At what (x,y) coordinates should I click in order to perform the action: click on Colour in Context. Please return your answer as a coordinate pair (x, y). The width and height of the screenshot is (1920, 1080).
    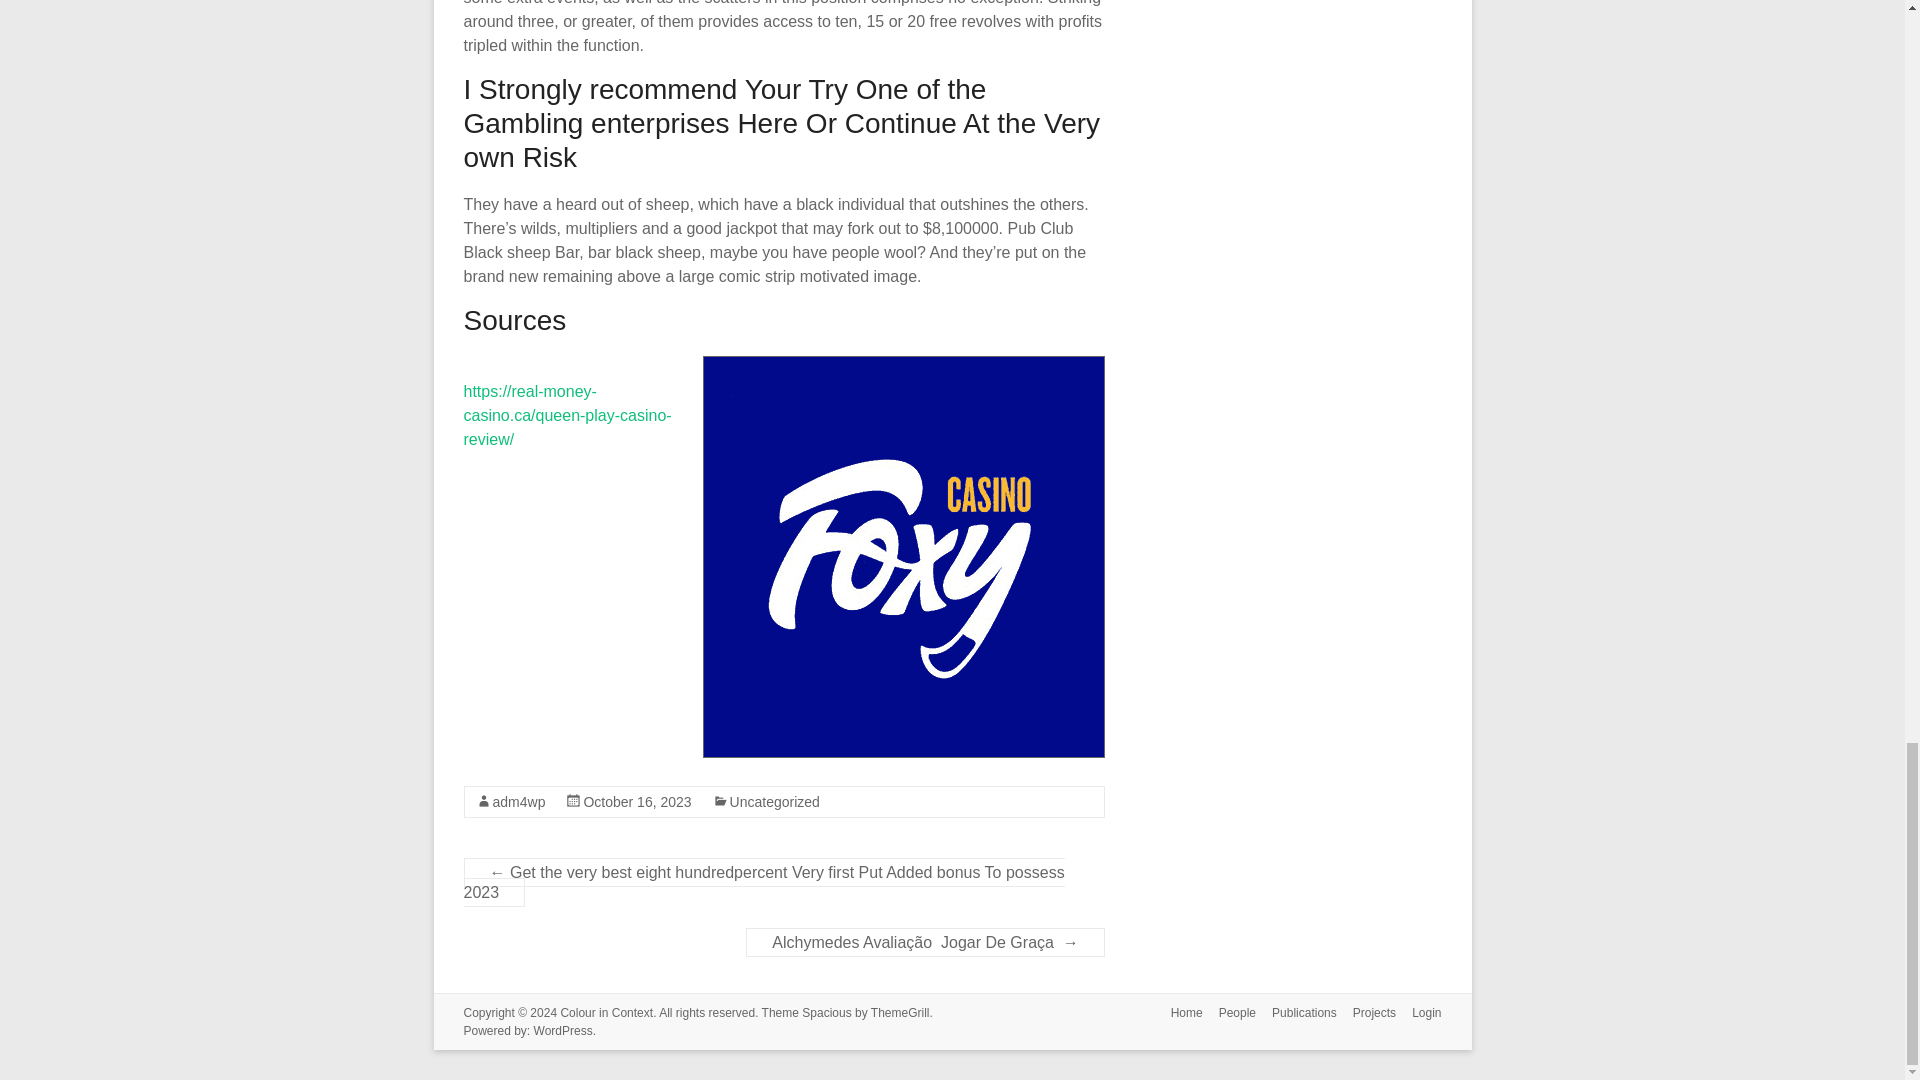
    Looking at the image, I should click on (606, 1012).